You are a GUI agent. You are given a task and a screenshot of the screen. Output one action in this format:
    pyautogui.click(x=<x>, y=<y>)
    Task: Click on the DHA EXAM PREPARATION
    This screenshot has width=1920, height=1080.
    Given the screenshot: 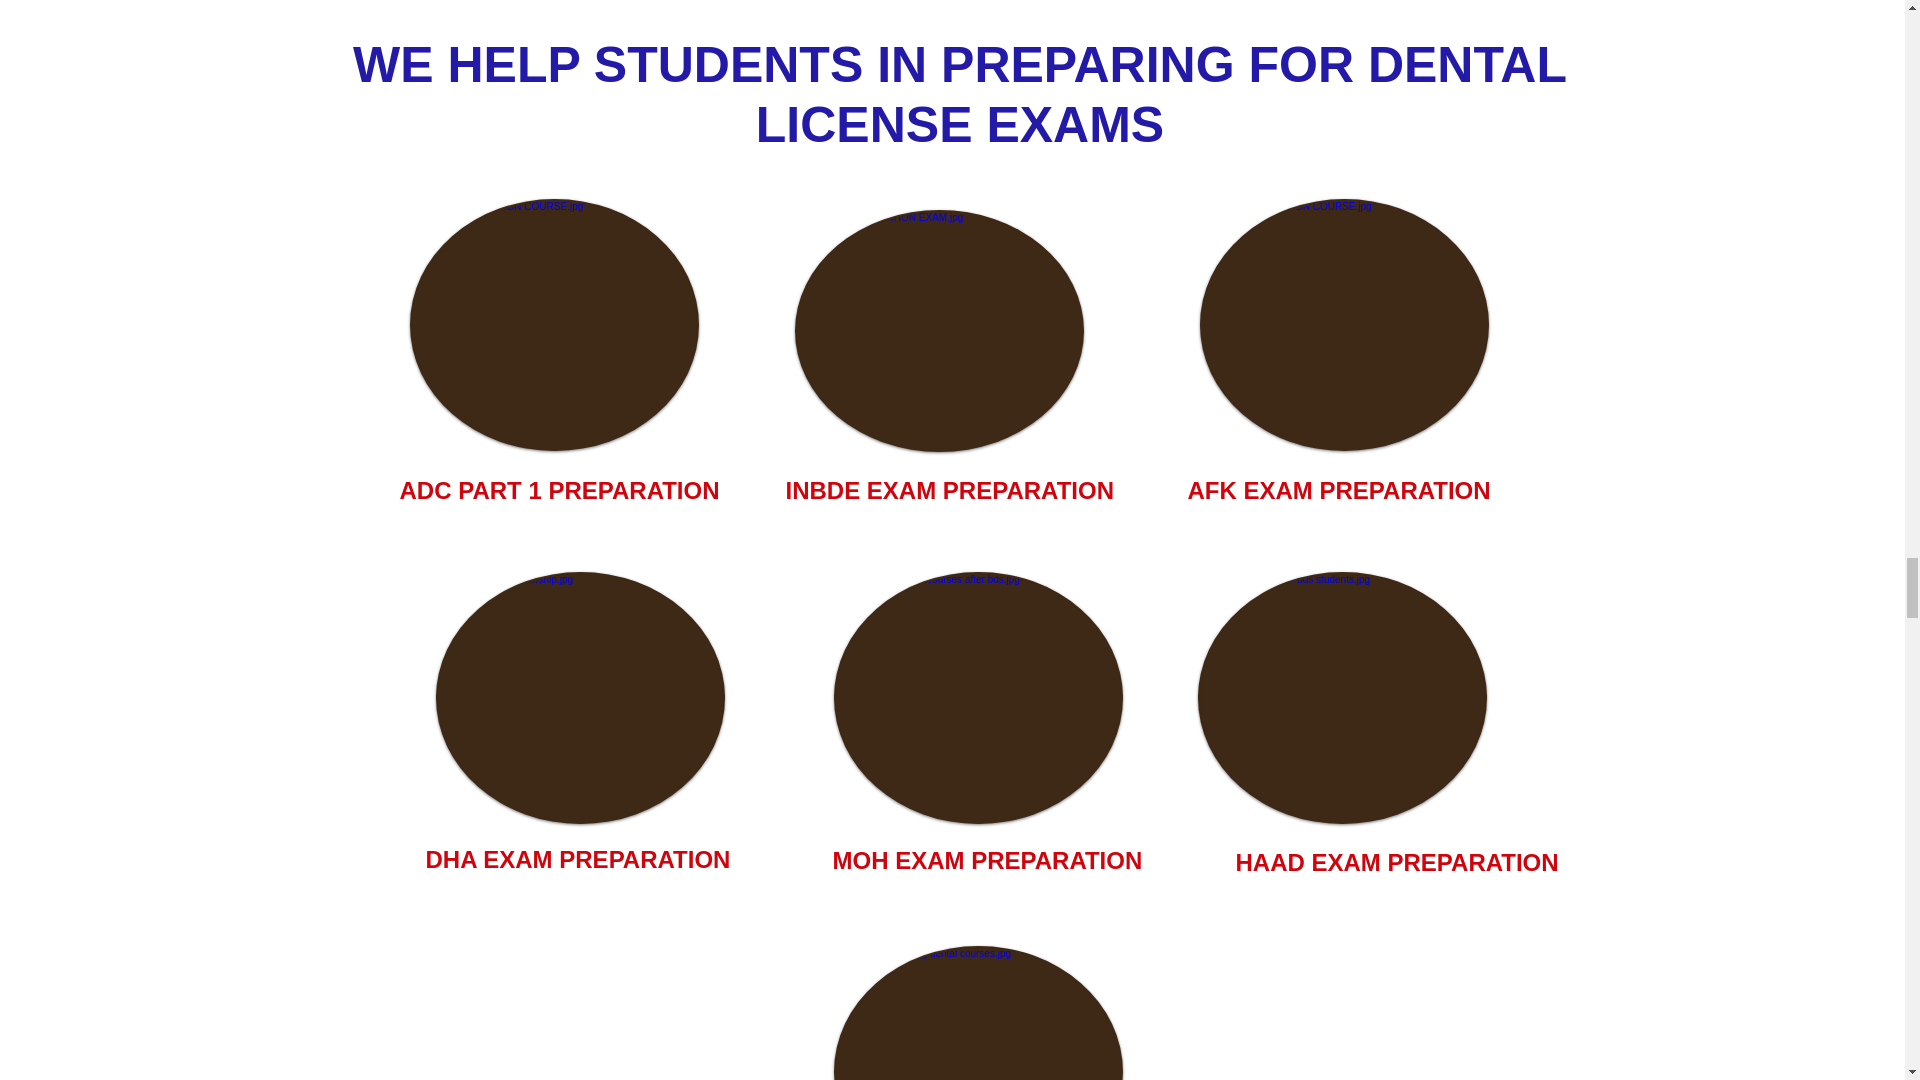 What is the action you would take?
    pyautogui.click(x=578, y=858)
    